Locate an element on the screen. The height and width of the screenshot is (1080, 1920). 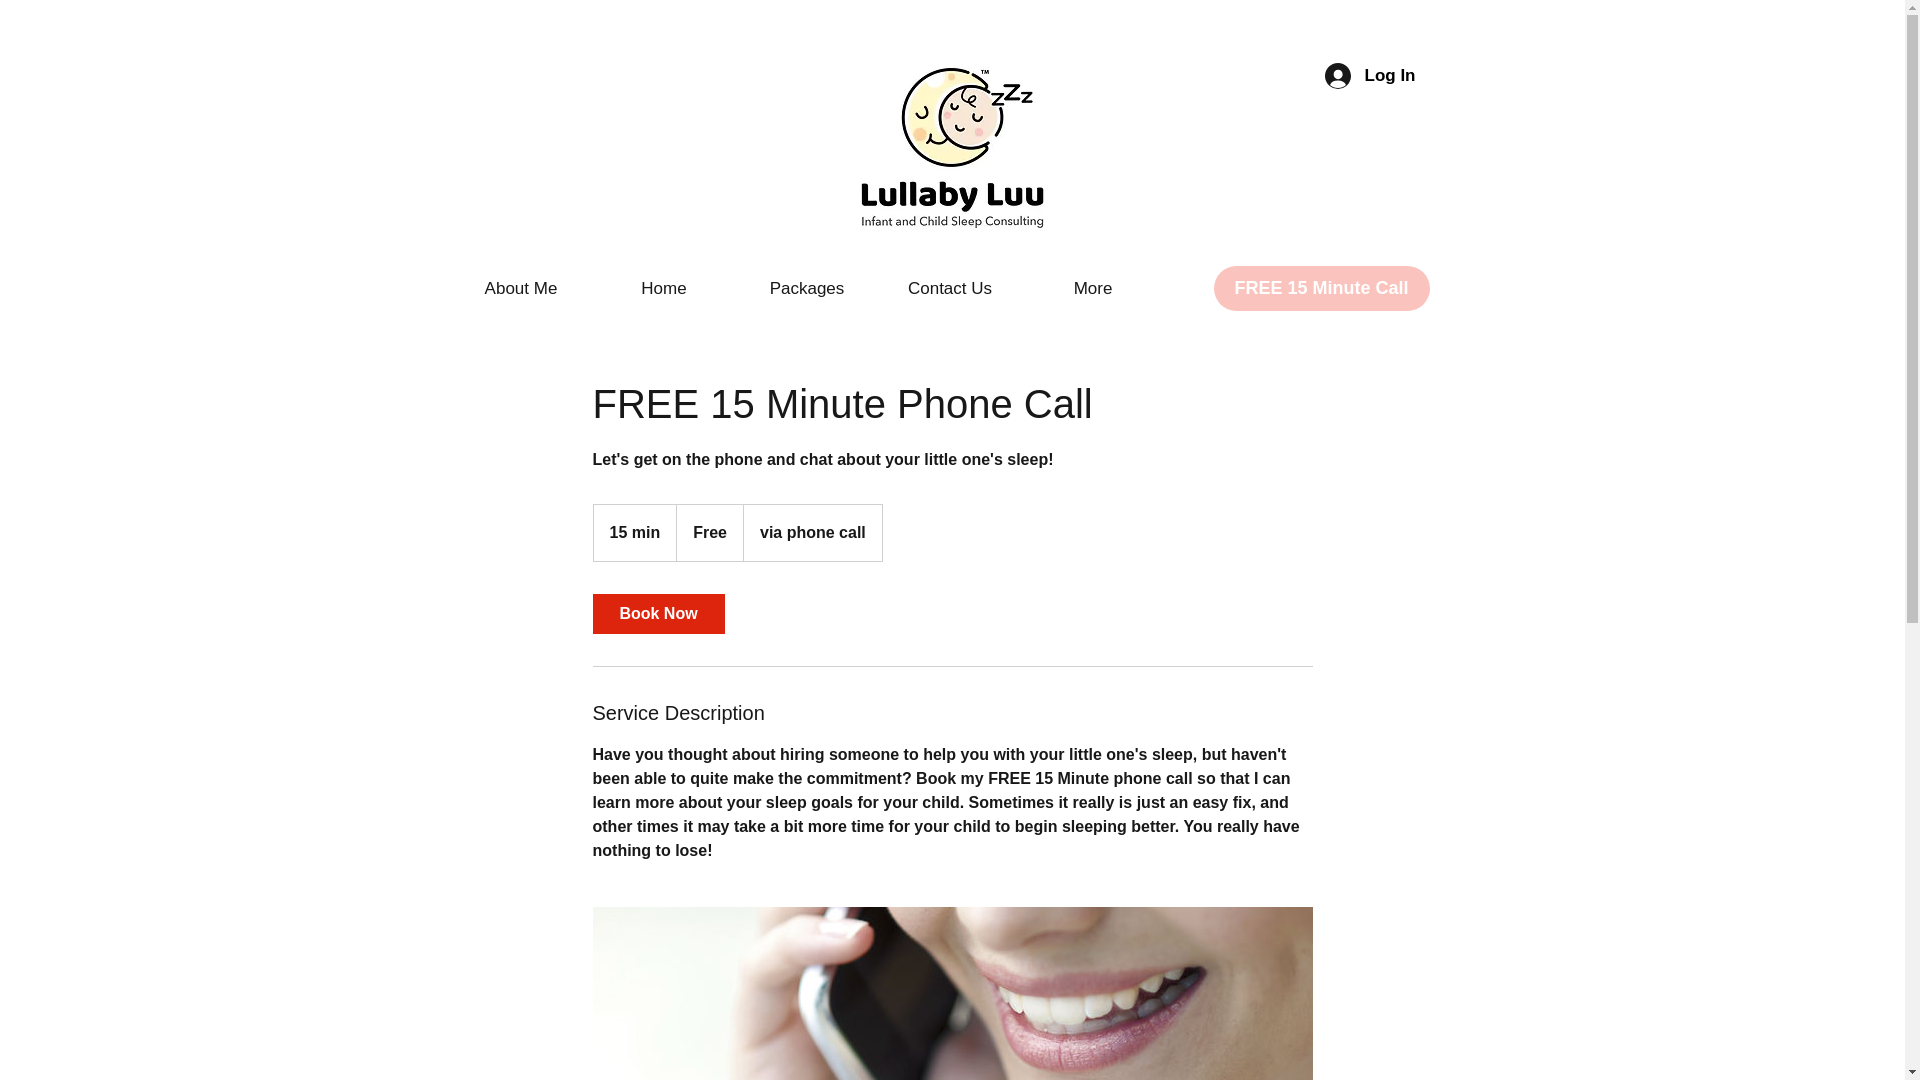
About Me is located at coordinates (521, 288).